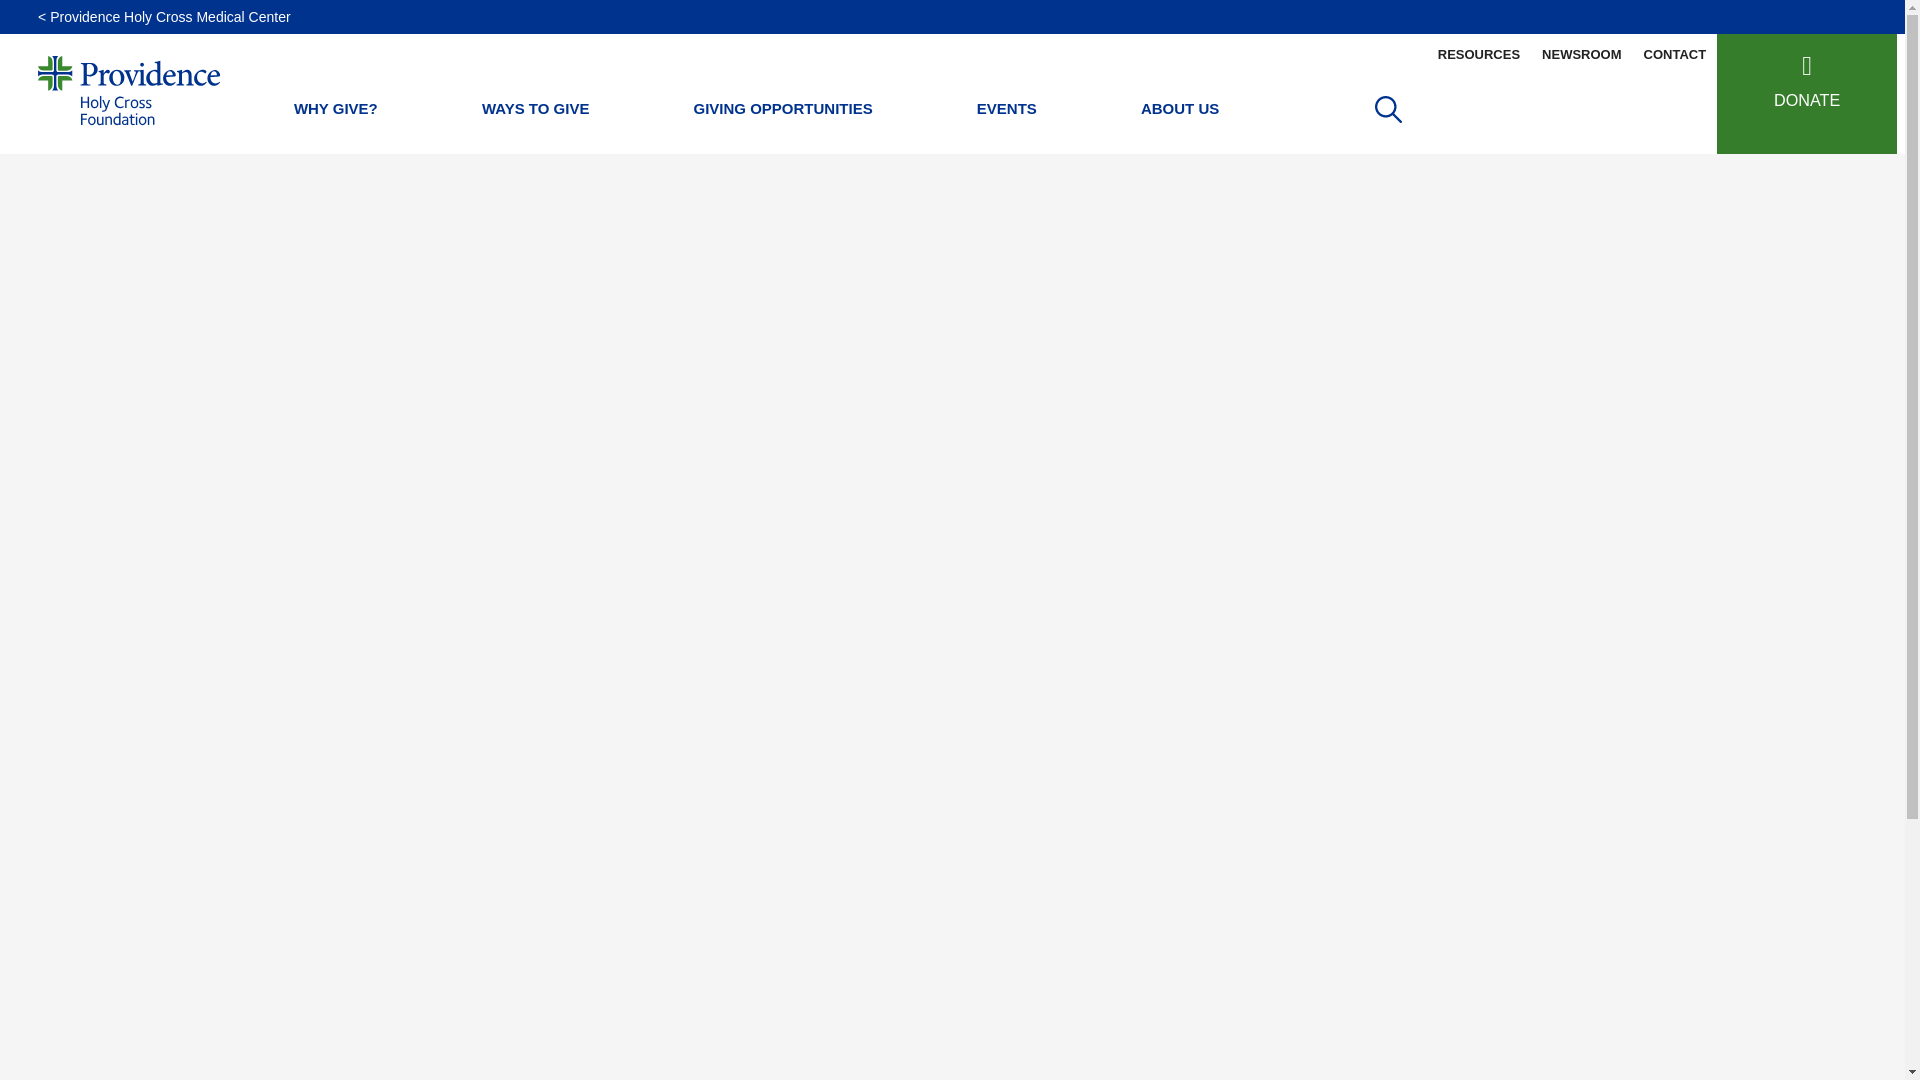  I want to click on NEWSROOM, so click(1581, 54).